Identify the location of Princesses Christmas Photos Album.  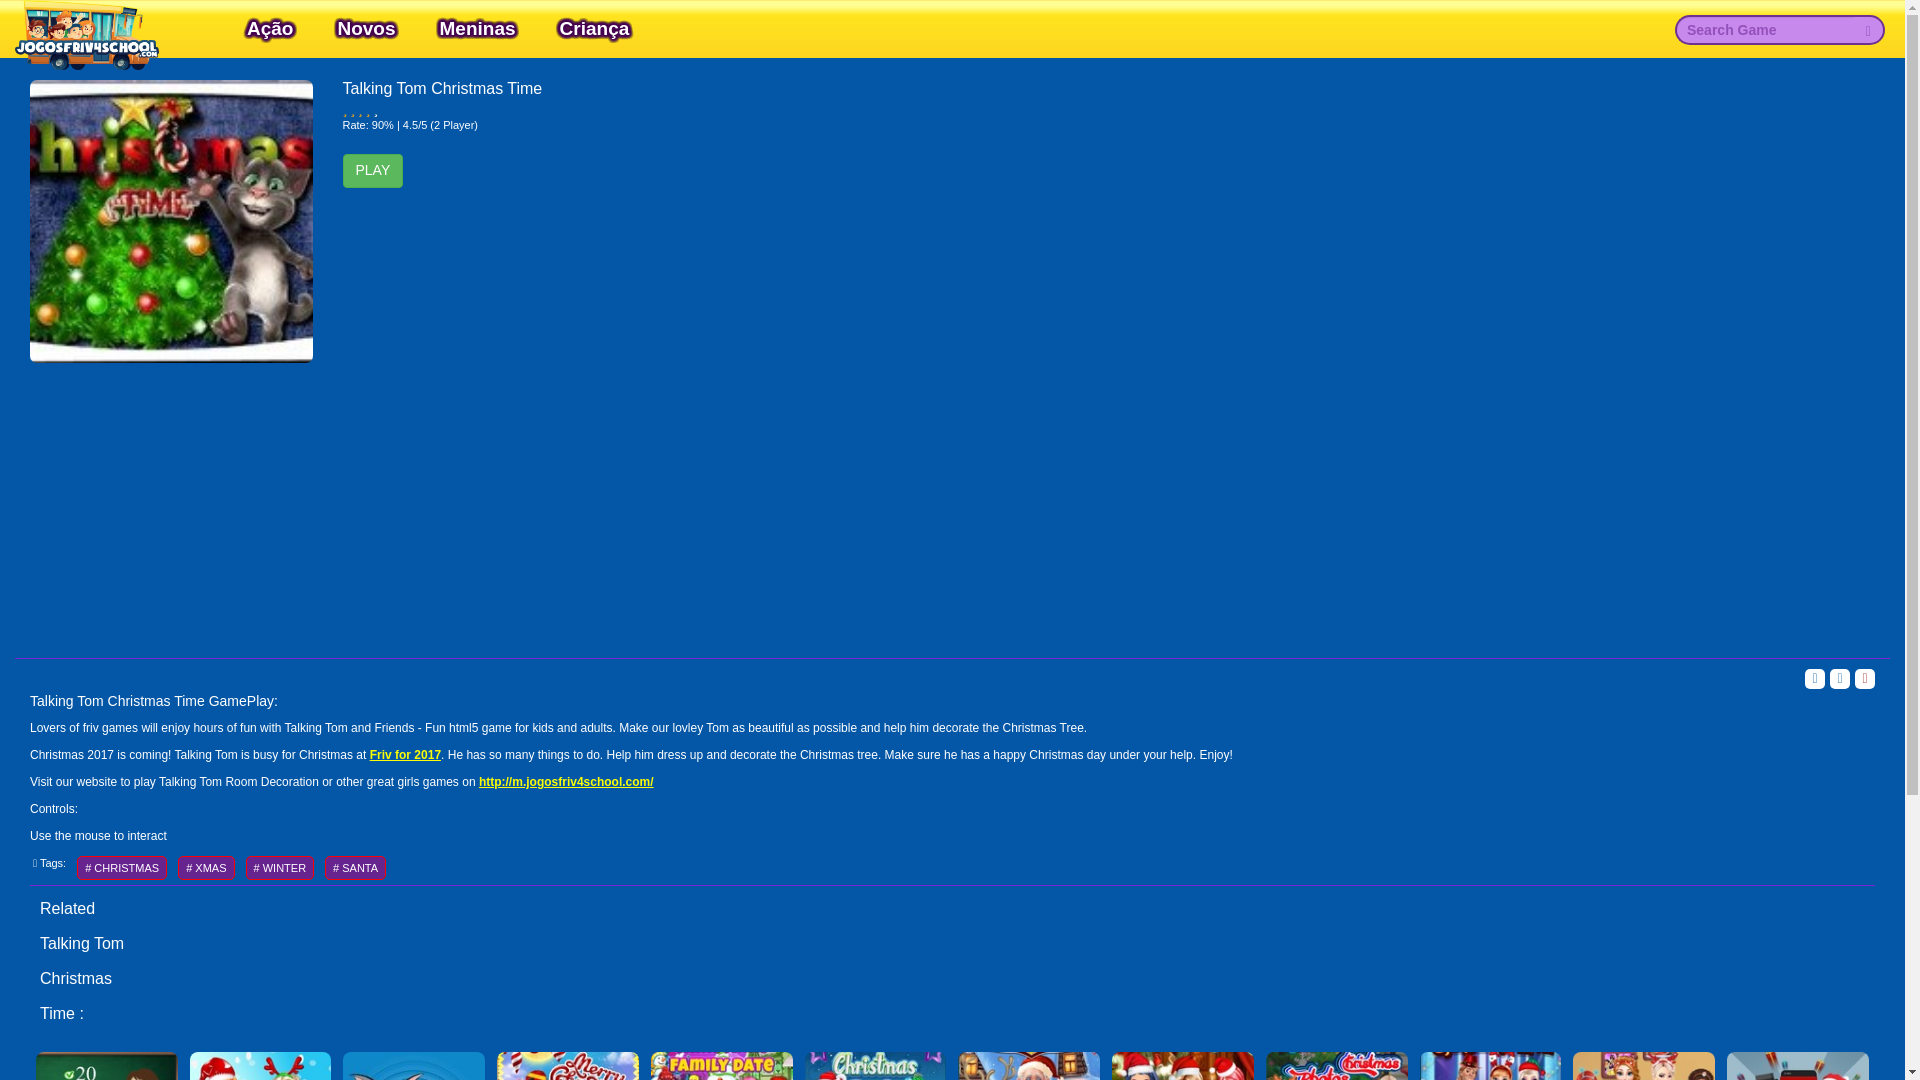
(1336, 1063).